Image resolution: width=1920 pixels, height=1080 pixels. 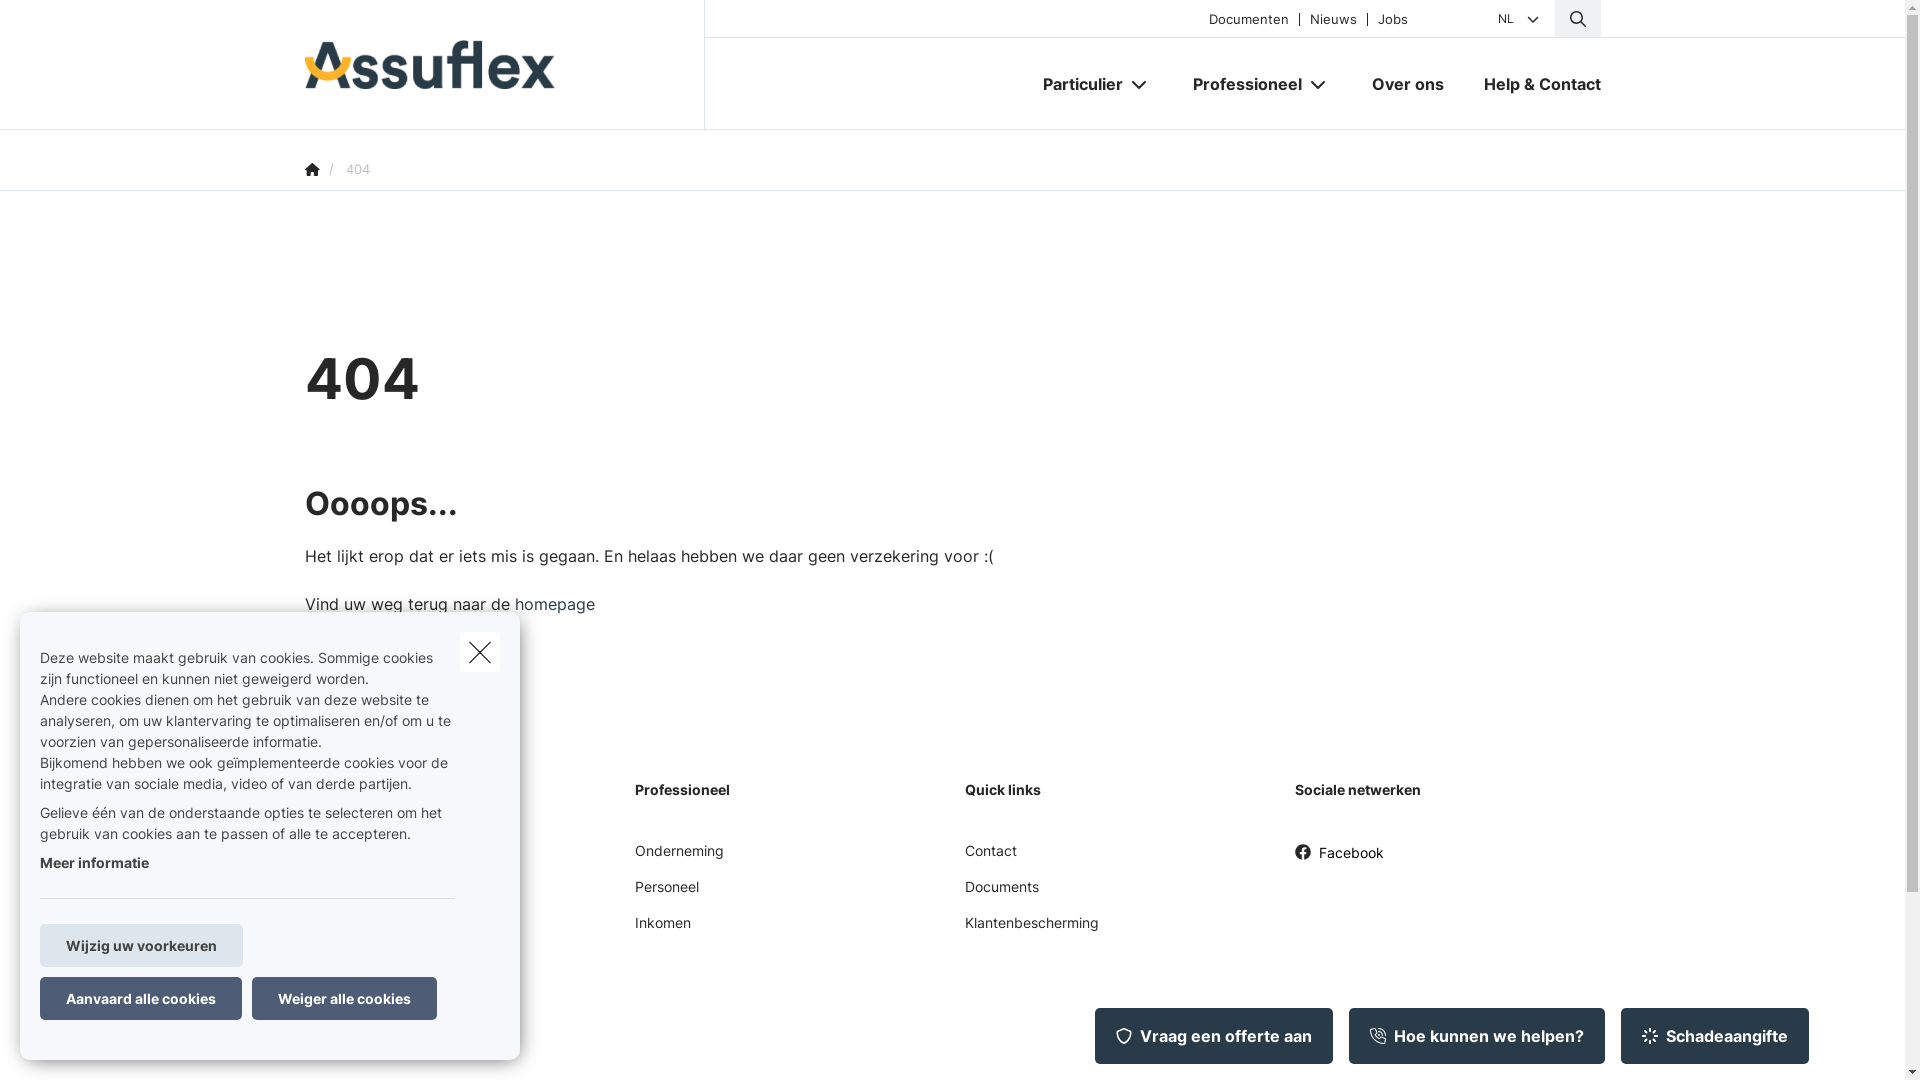 I want to click on Over ons, so click(x=1408, y=84).